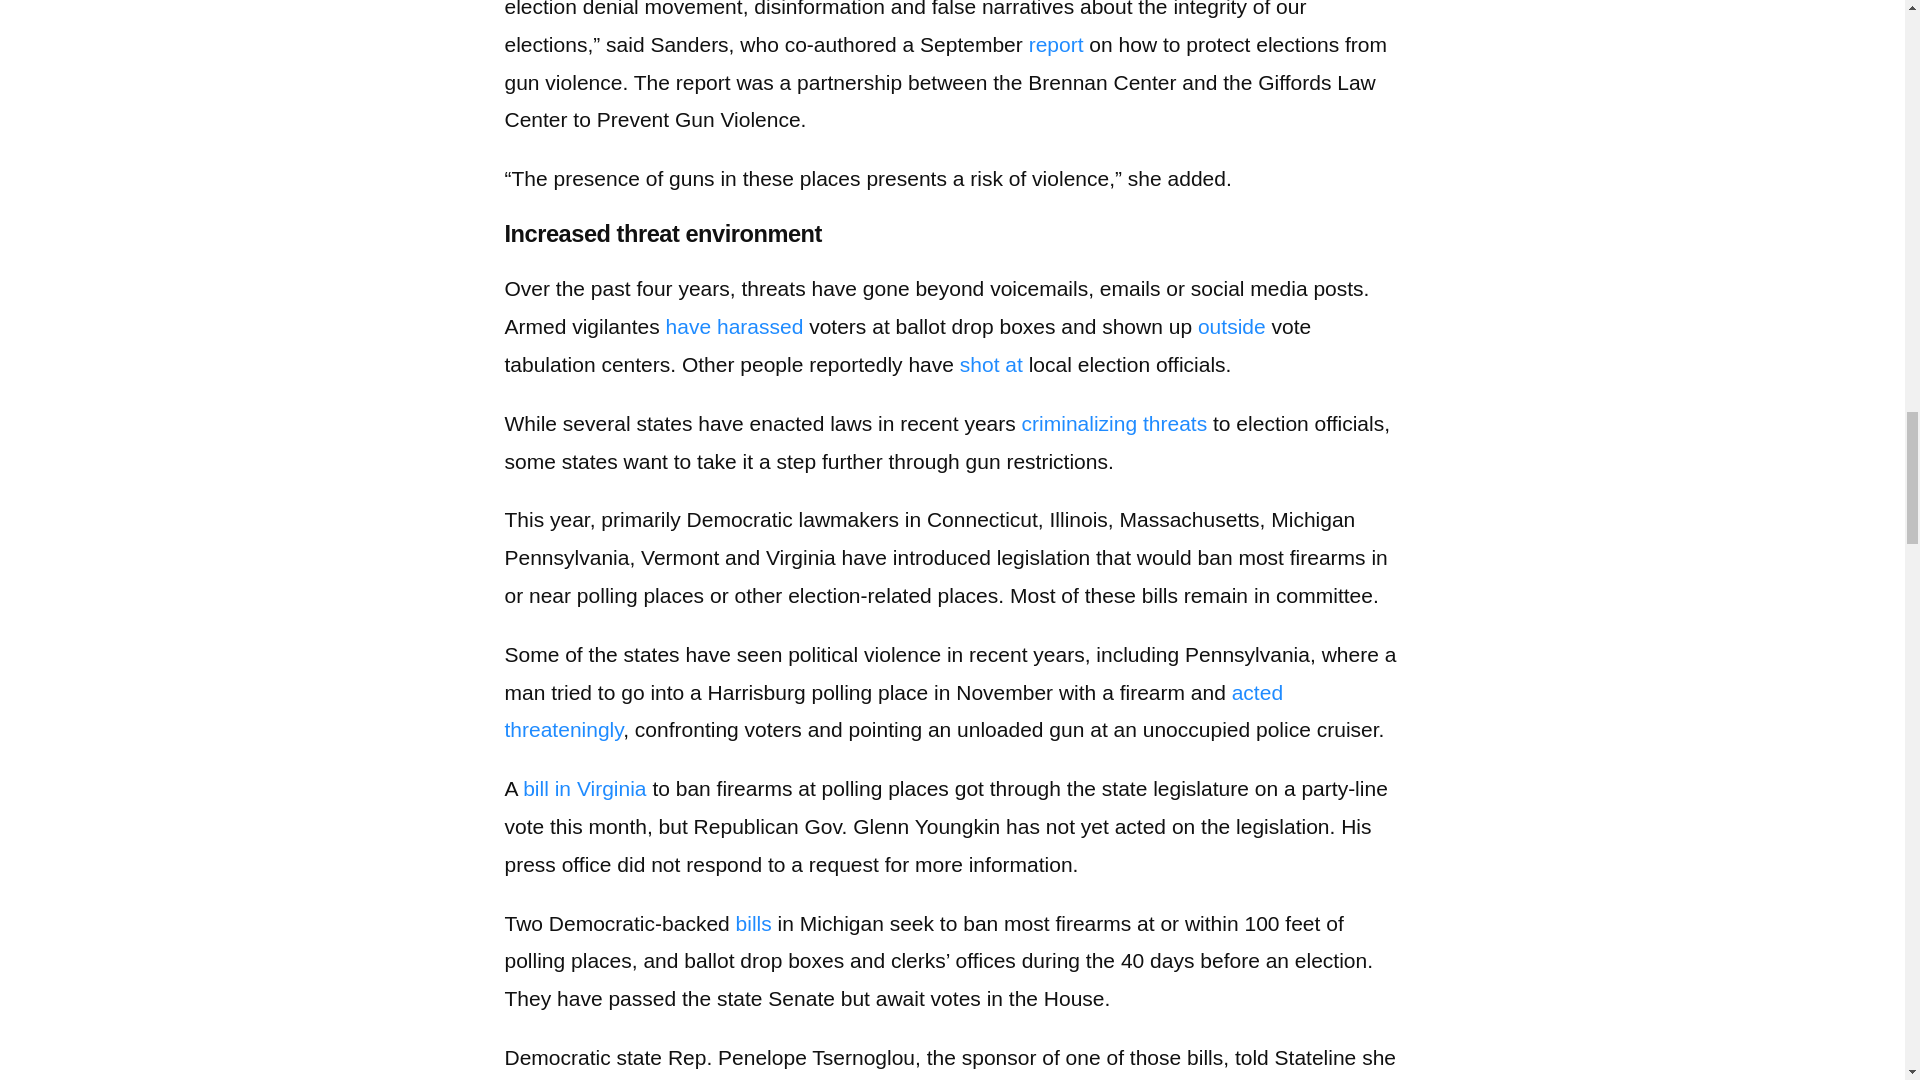  What do you see at coordinates (892, 711) in the screenshot?
I see `acted threateningly` at bounding box center [892, 711].